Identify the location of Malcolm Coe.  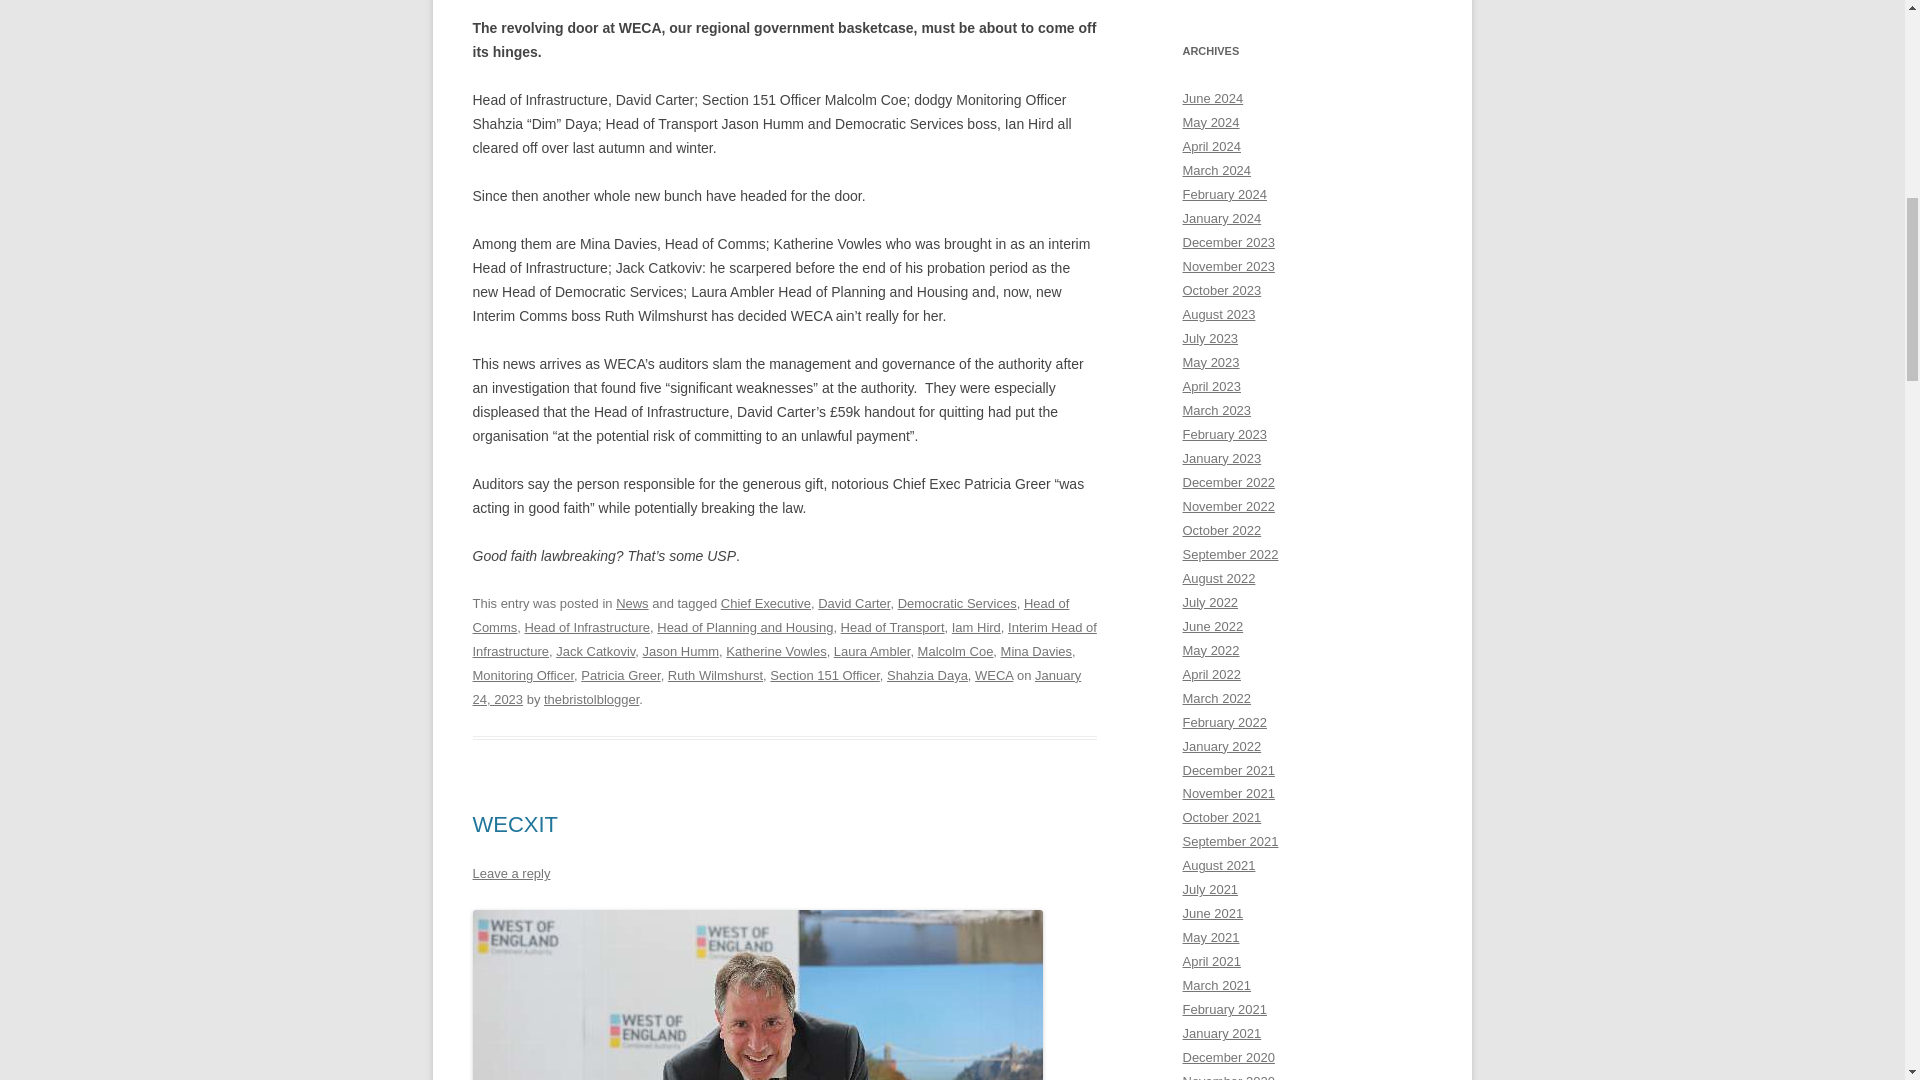
(956, 650).